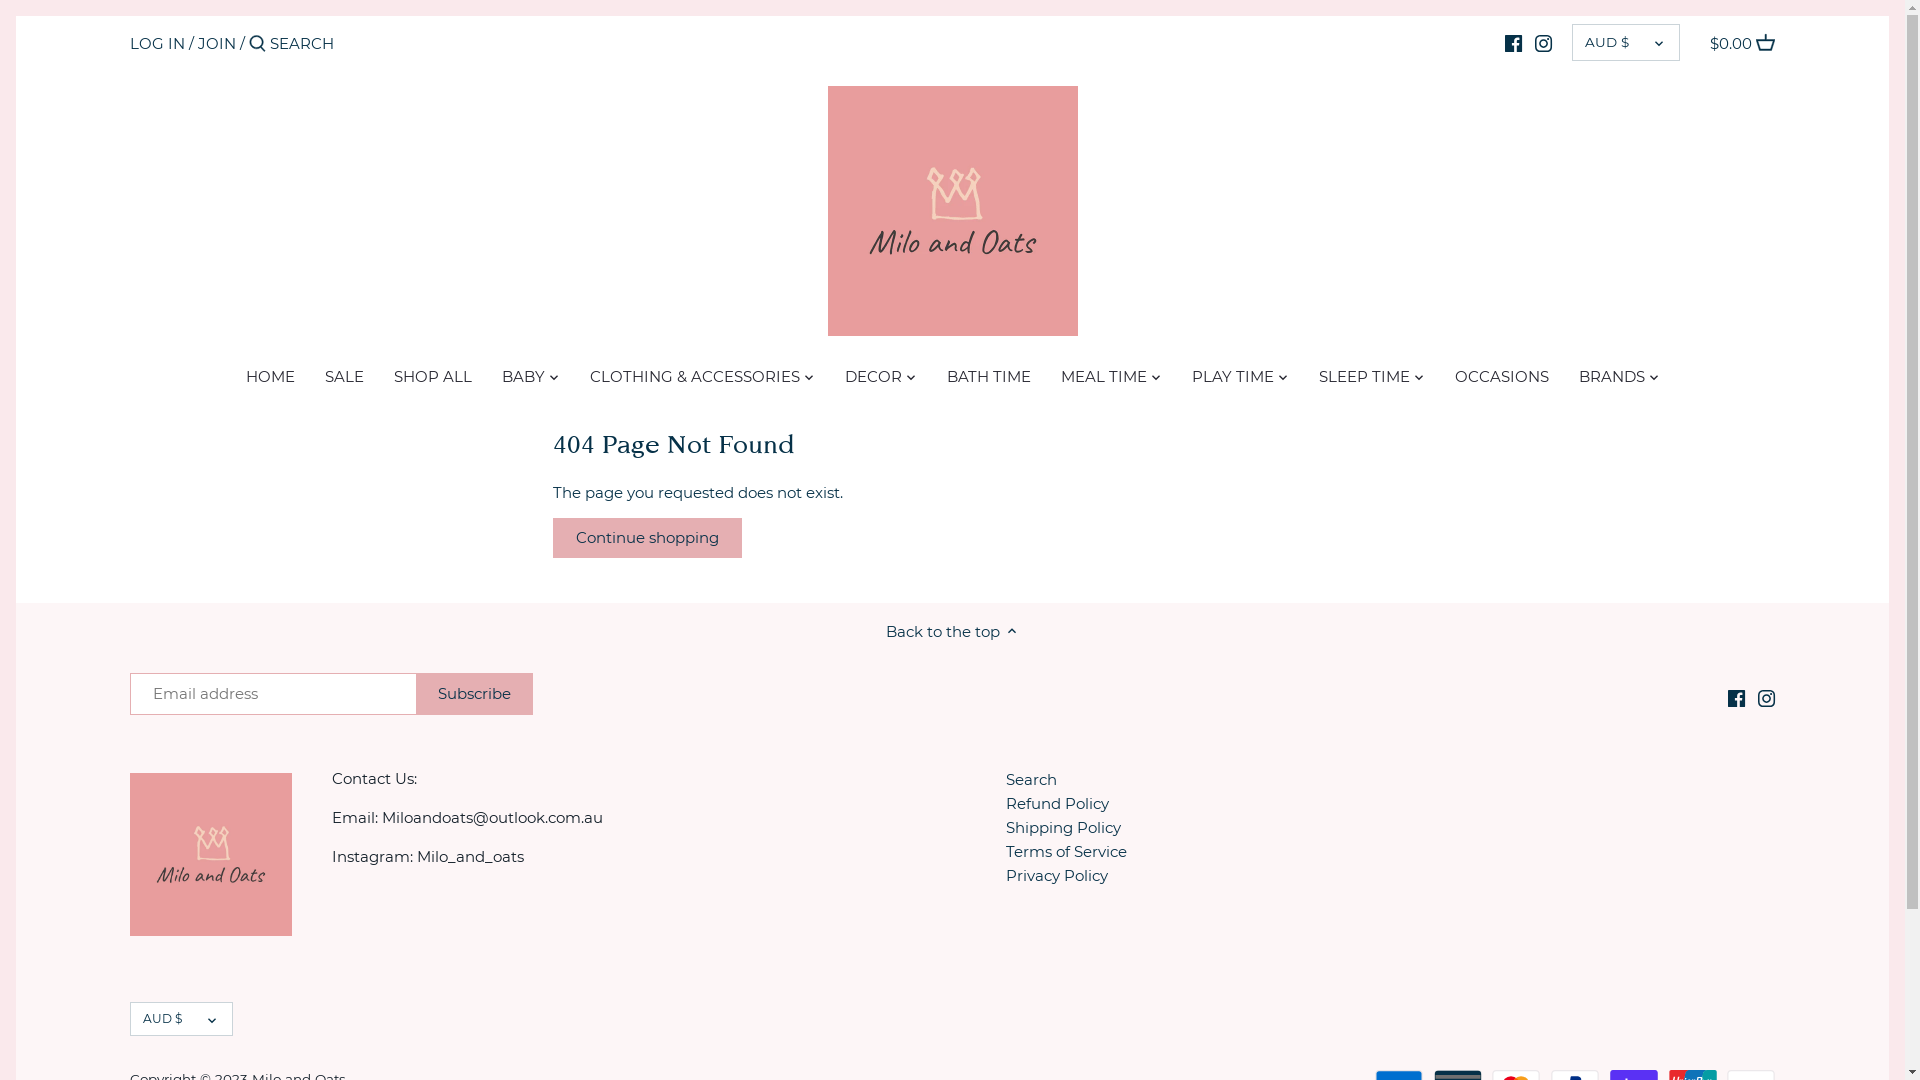 The image size is (1920, 1080). Describe the element at coordinates (522, 380) in the screenshot. I see `BABY` at that location.